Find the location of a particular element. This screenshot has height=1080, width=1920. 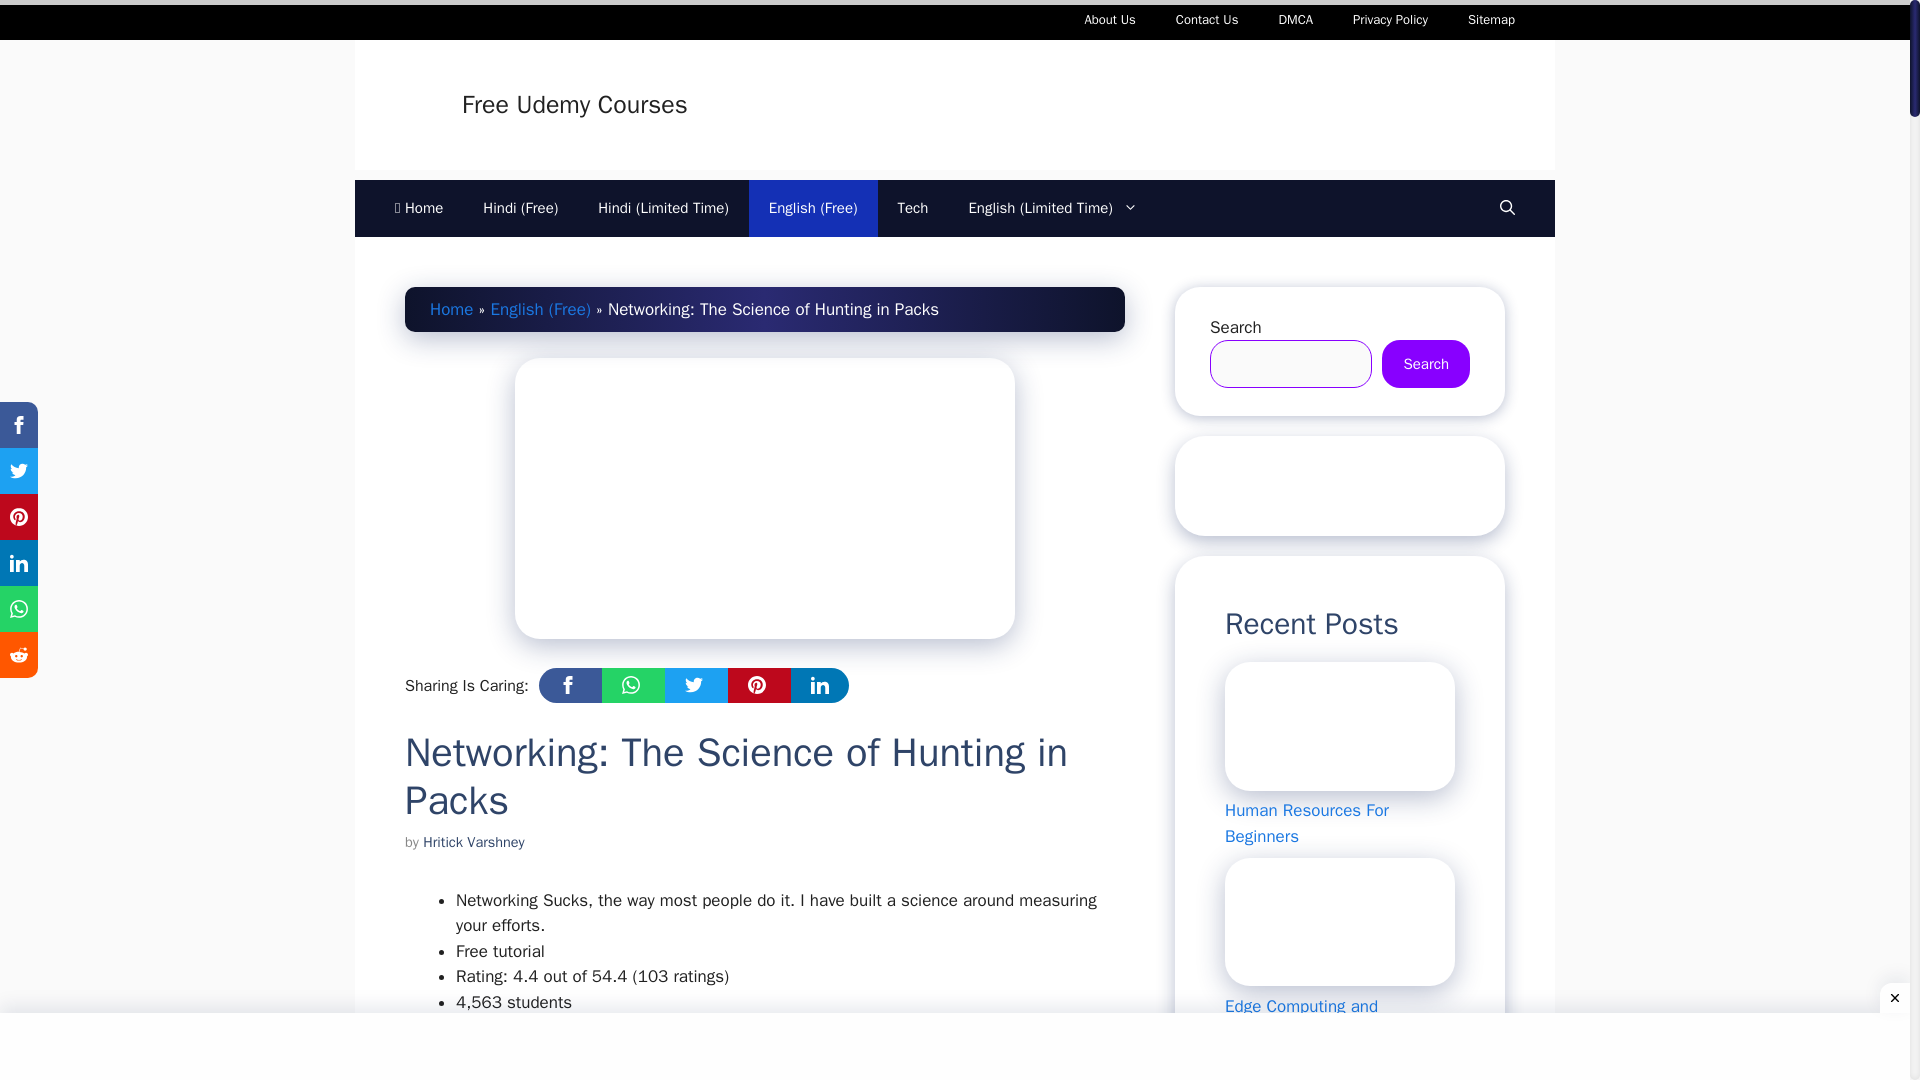

Free Udemy Courses is located at coordinates (574, 104).